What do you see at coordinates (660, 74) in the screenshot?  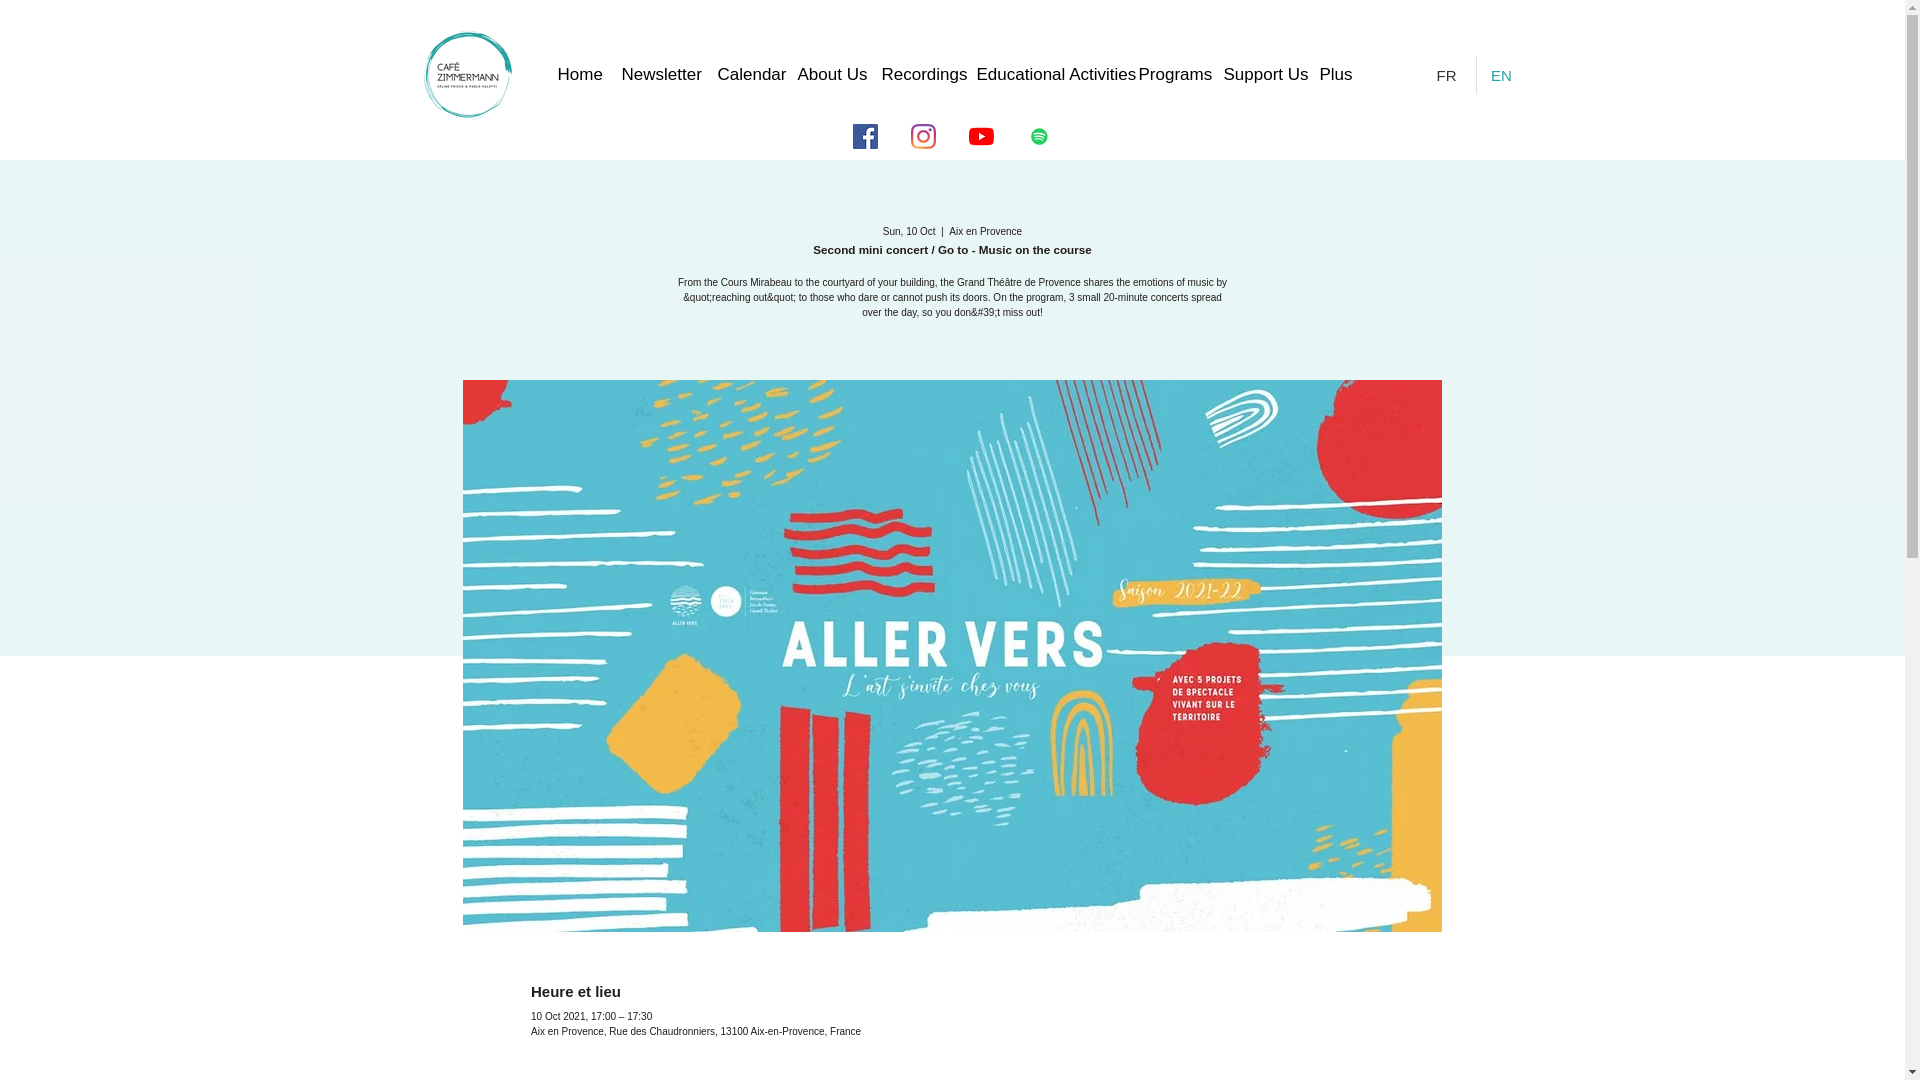 I see `Newsletter` at bounding box center [660, 74].